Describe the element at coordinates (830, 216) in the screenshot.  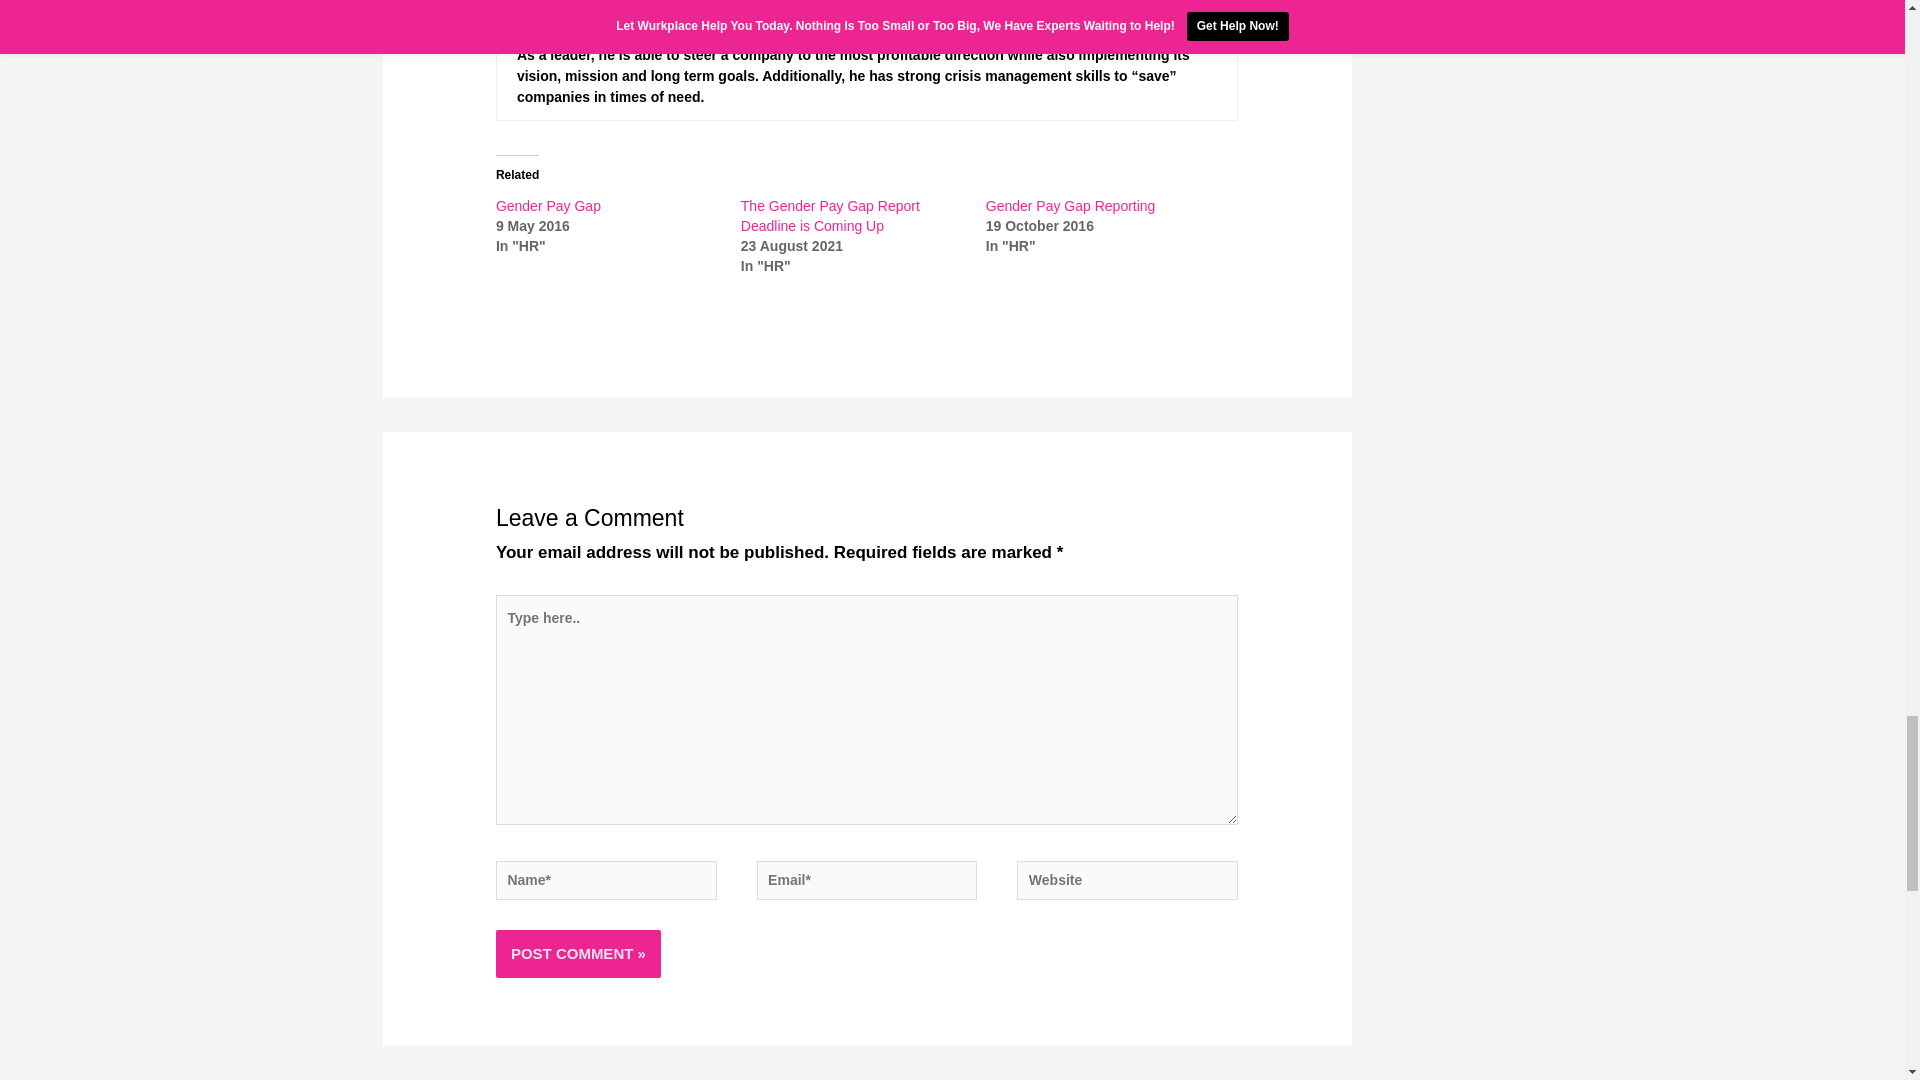
I see `The Gender Pay Gap Report Deadline is Coming Up` at that location.